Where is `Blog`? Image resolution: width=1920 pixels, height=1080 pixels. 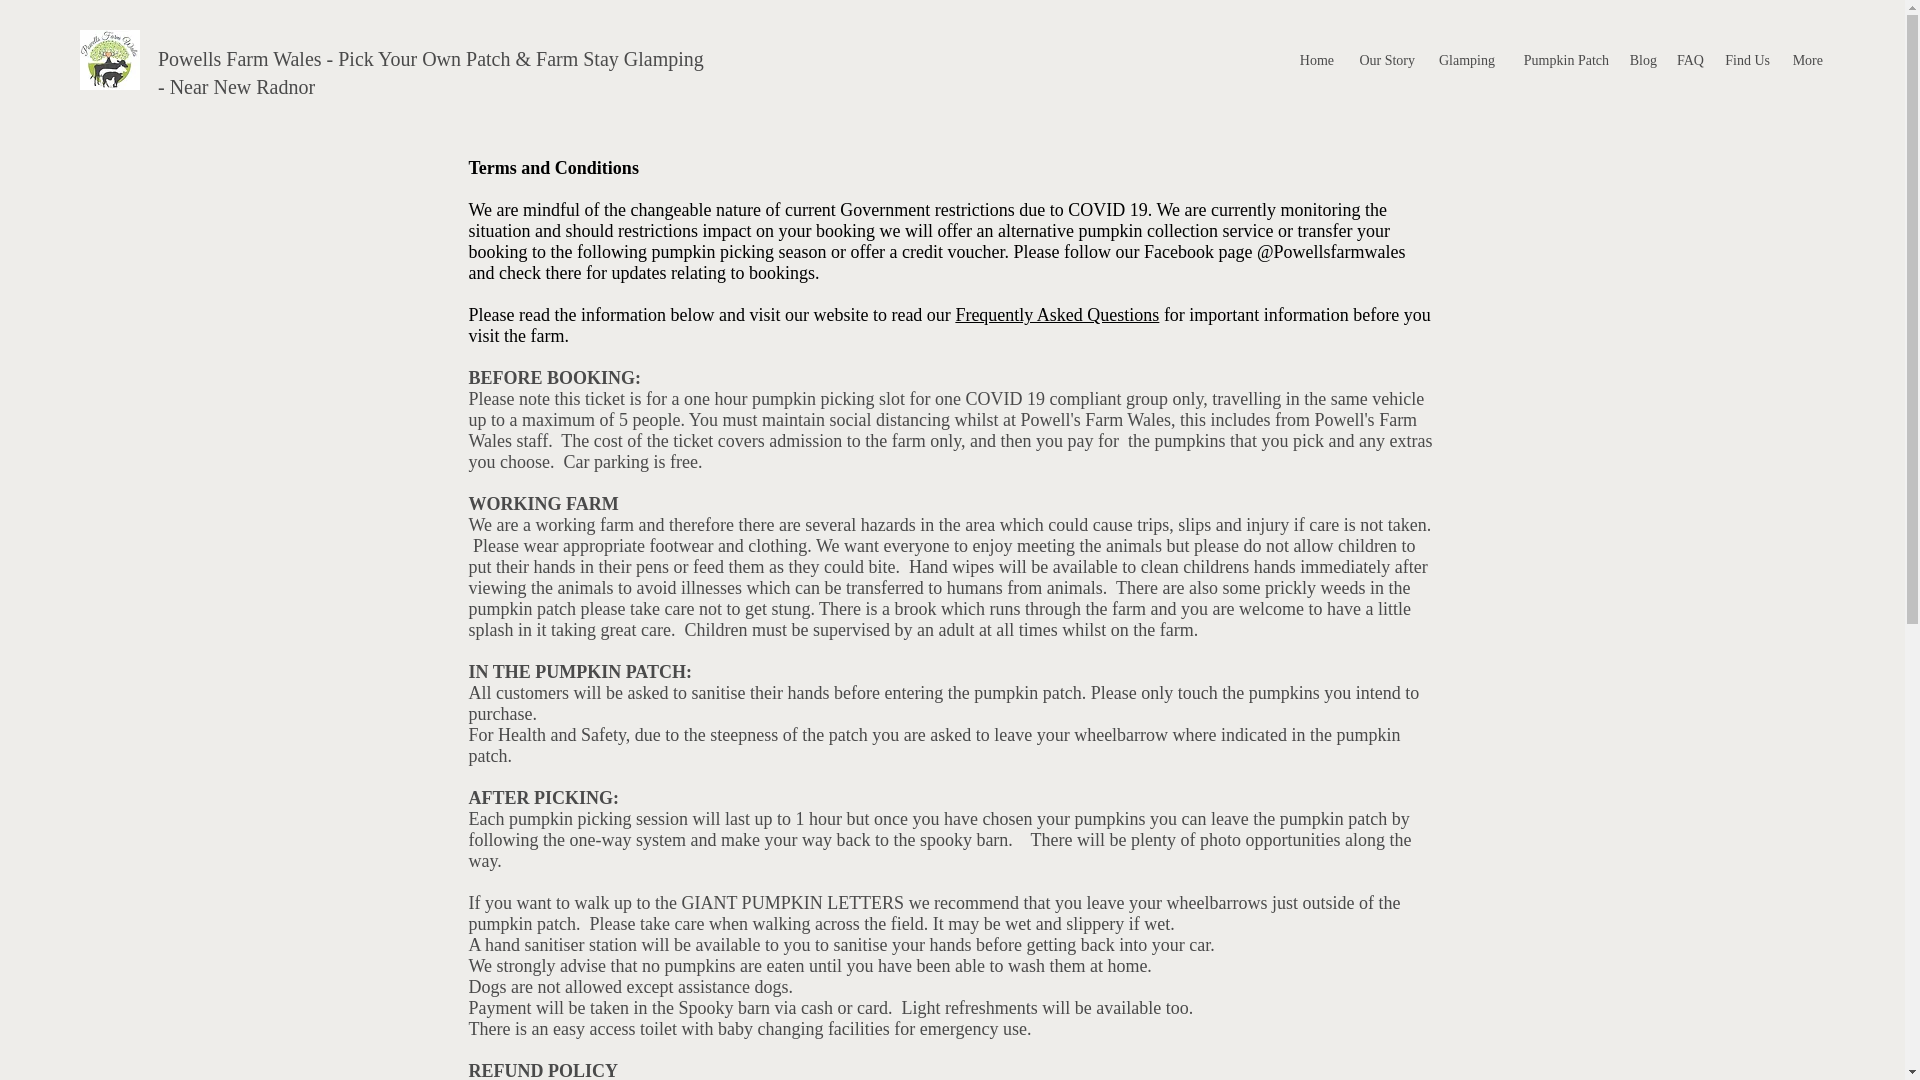
Blog is located at coordinates (1642, 60).